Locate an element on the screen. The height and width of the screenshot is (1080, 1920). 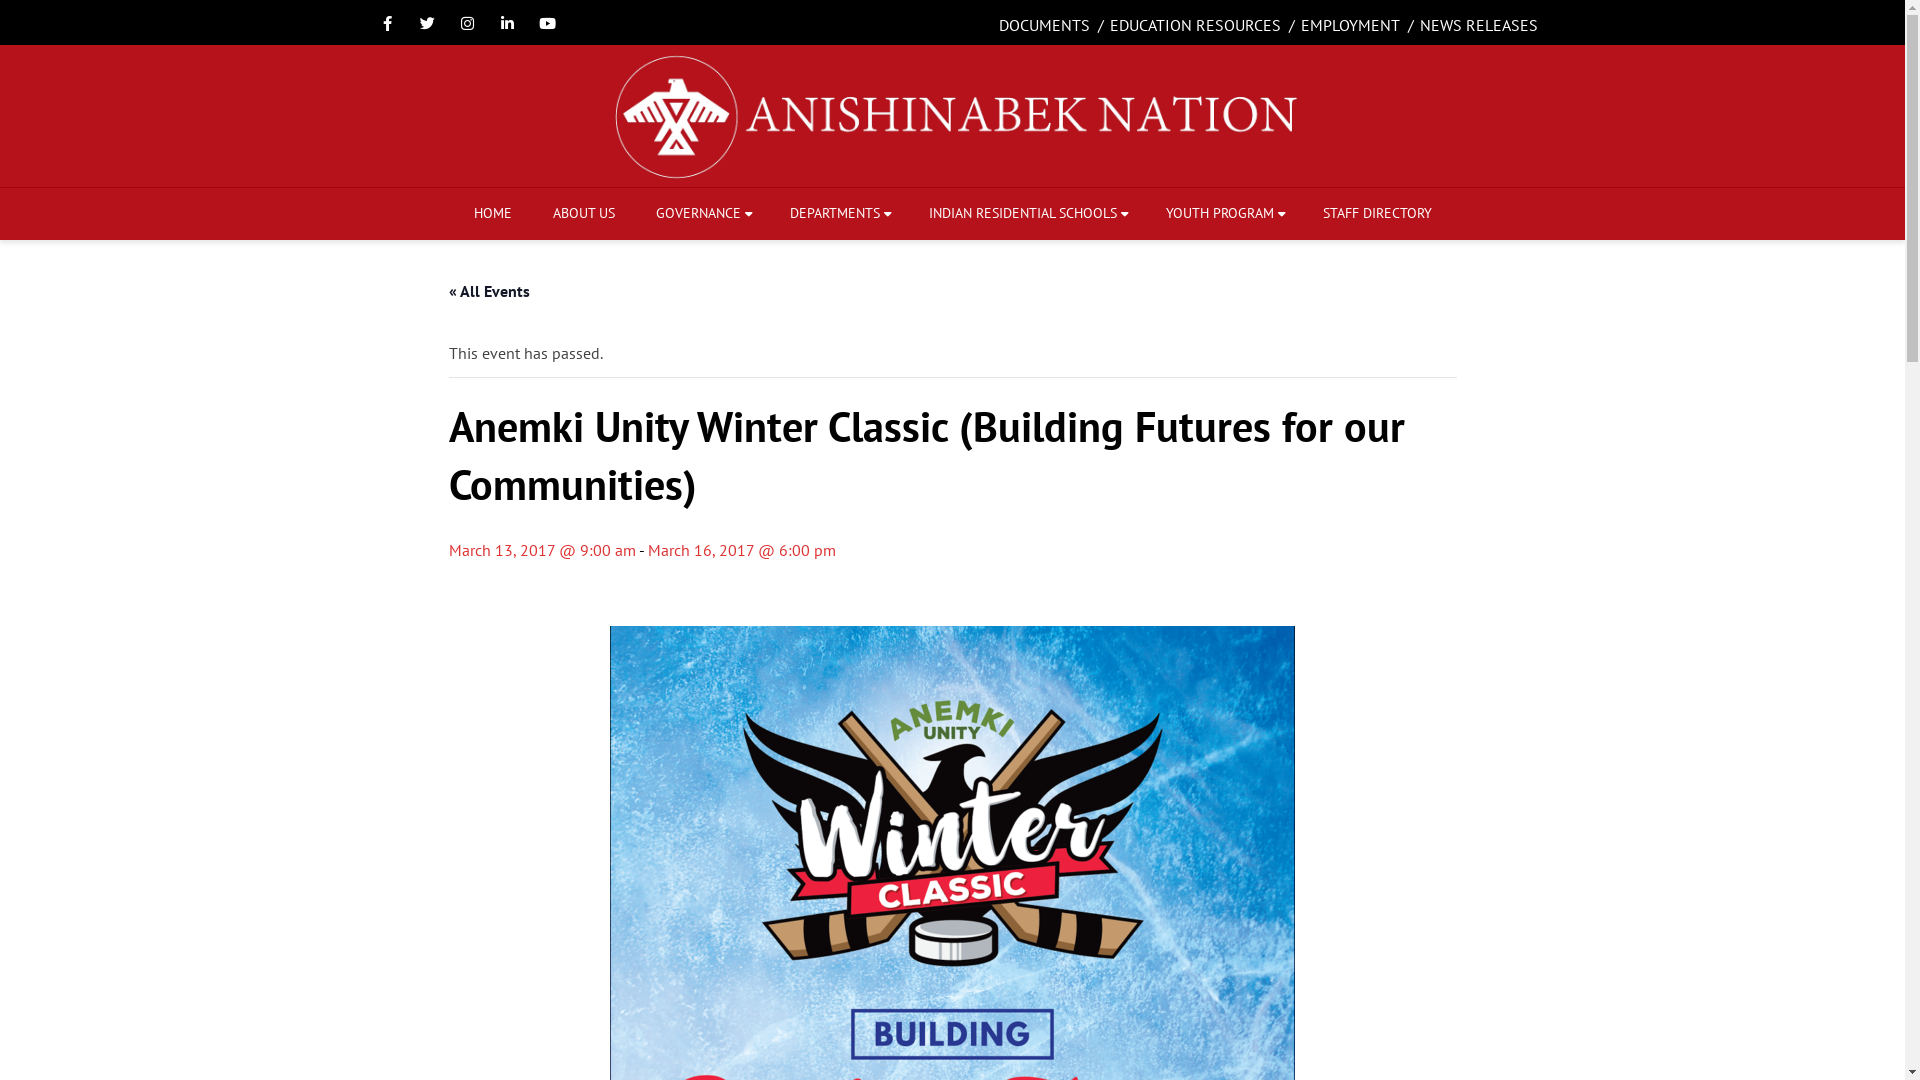
YOUTH PROGRAM is located at coordinates (1224, 213).